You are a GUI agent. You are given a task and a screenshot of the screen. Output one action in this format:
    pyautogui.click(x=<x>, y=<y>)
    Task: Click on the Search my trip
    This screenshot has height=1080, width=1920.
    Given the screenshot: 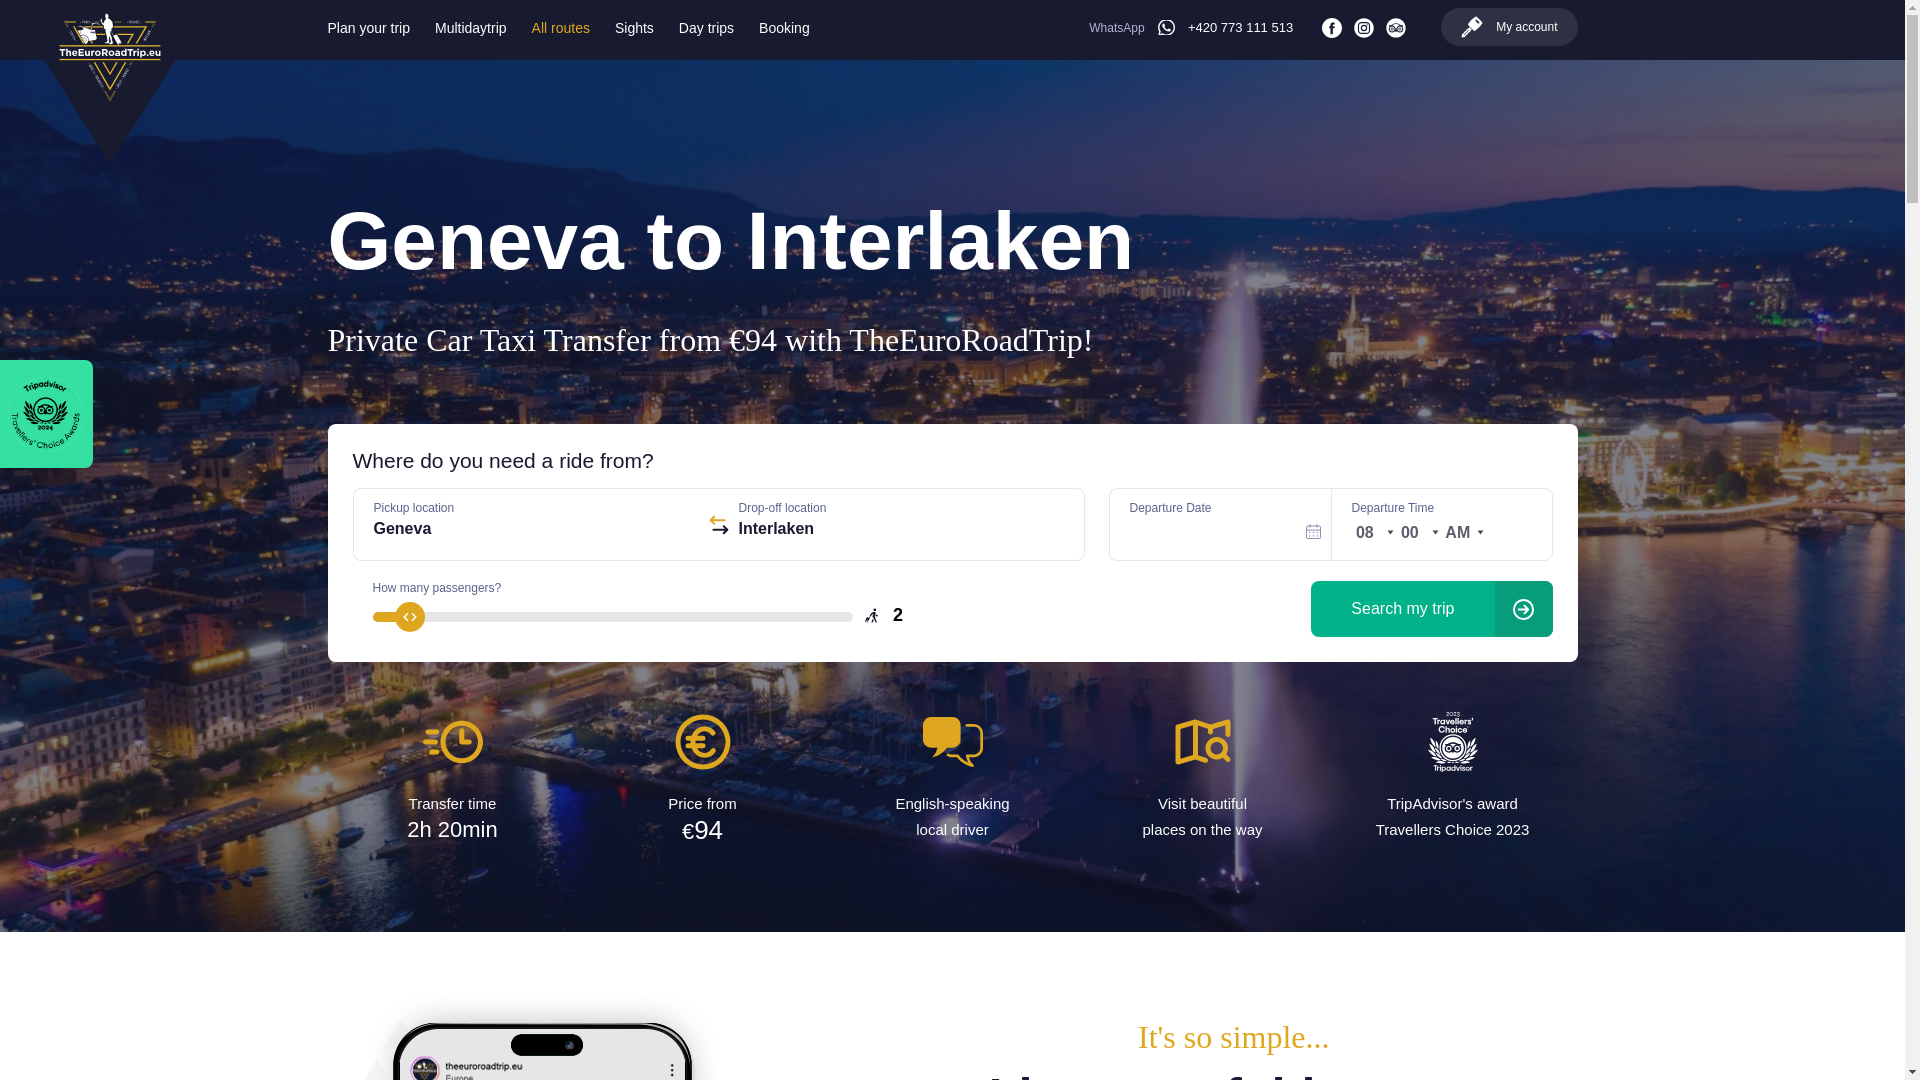 What is the action you would take?
    pyautogui.click(x=1431, y=609)
    